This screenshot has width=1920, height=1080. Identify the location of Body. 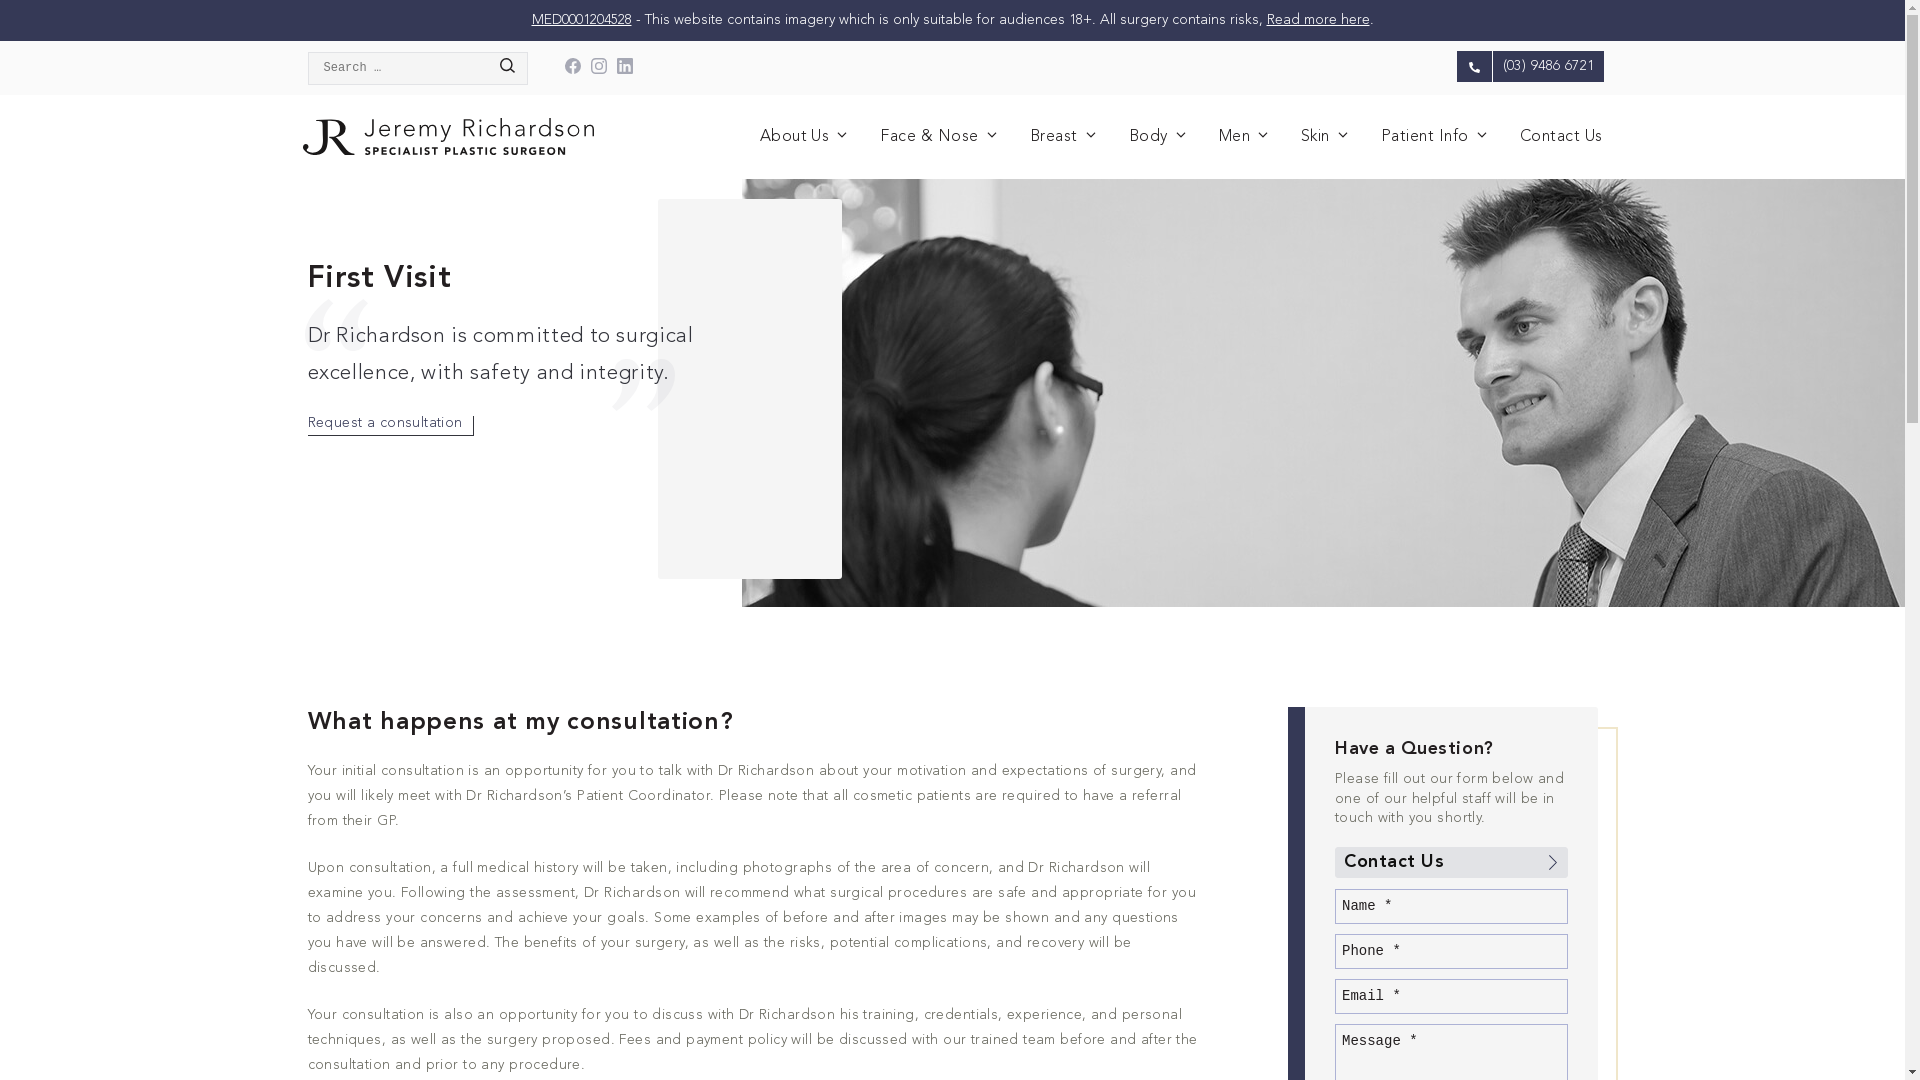
(1159, 137).